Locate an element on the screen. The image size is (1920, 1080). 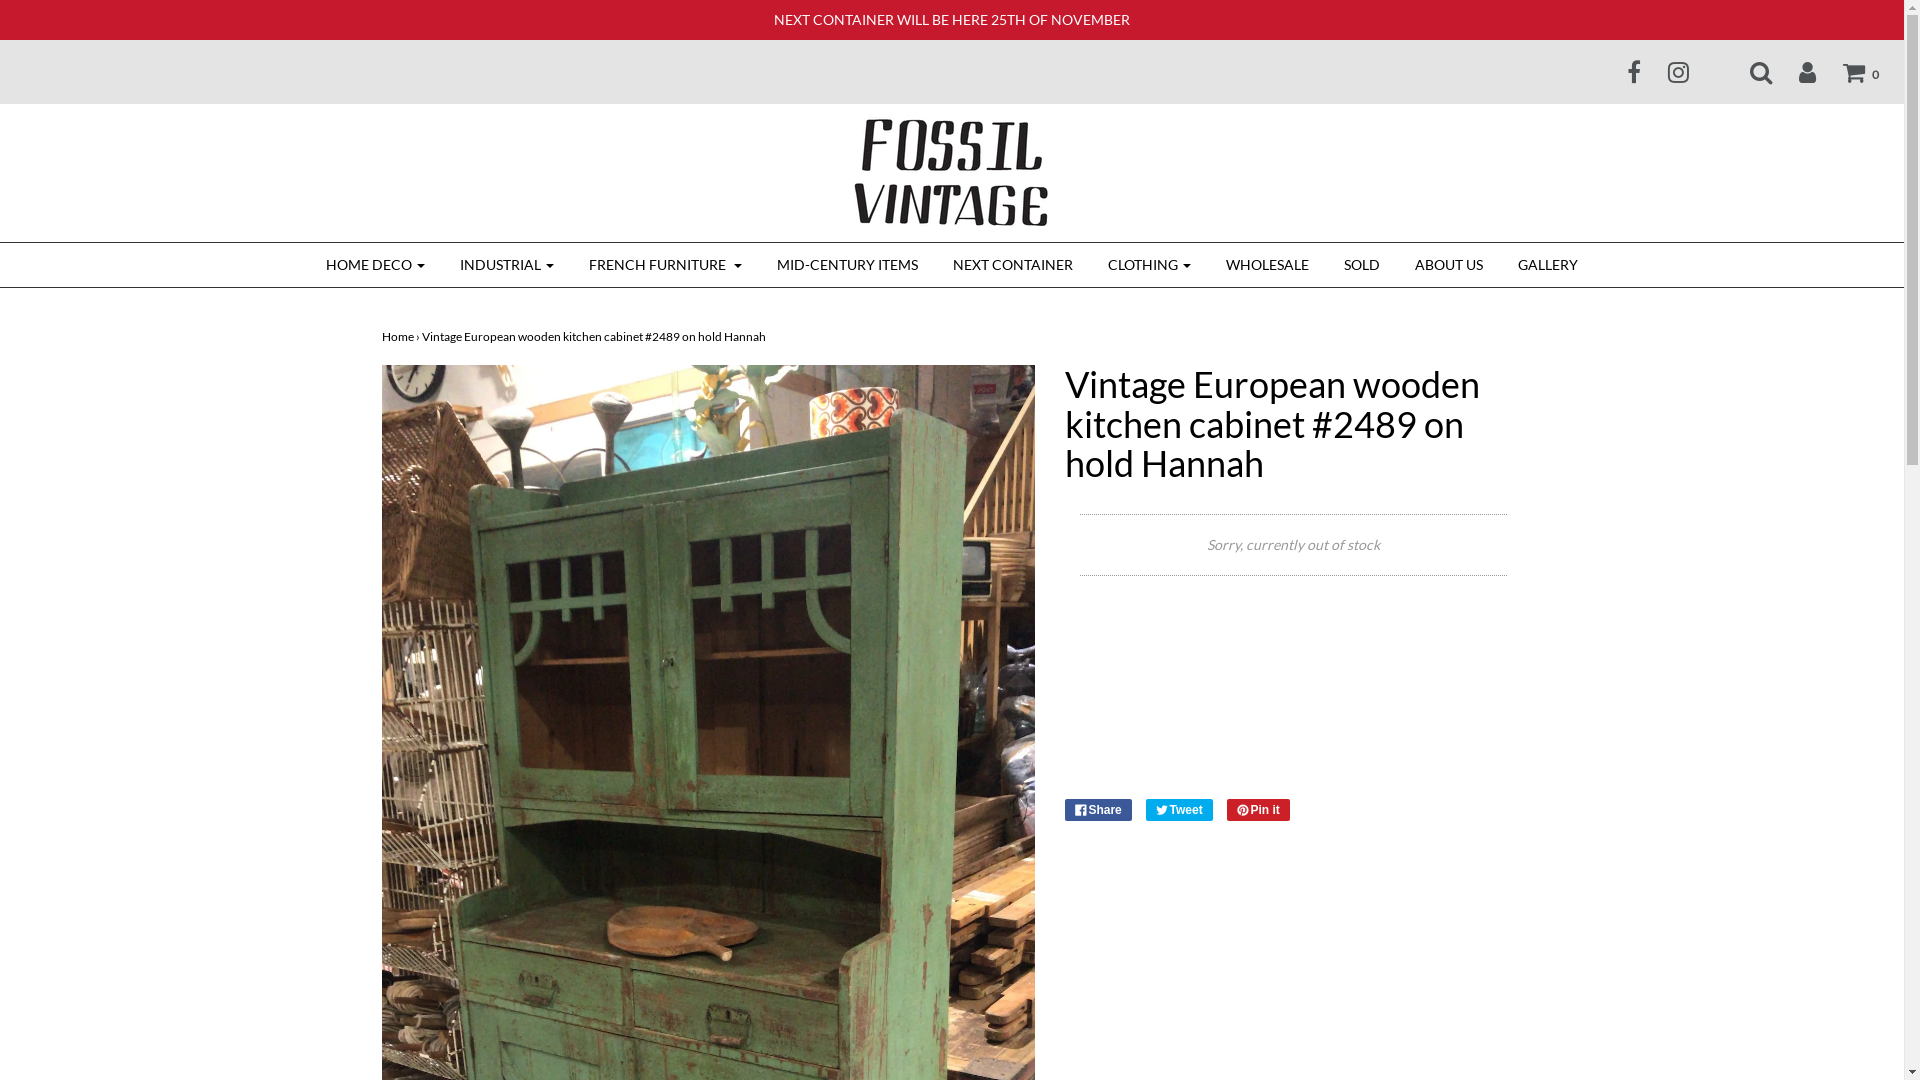
SOLD is located at coordinates (1362, 265).